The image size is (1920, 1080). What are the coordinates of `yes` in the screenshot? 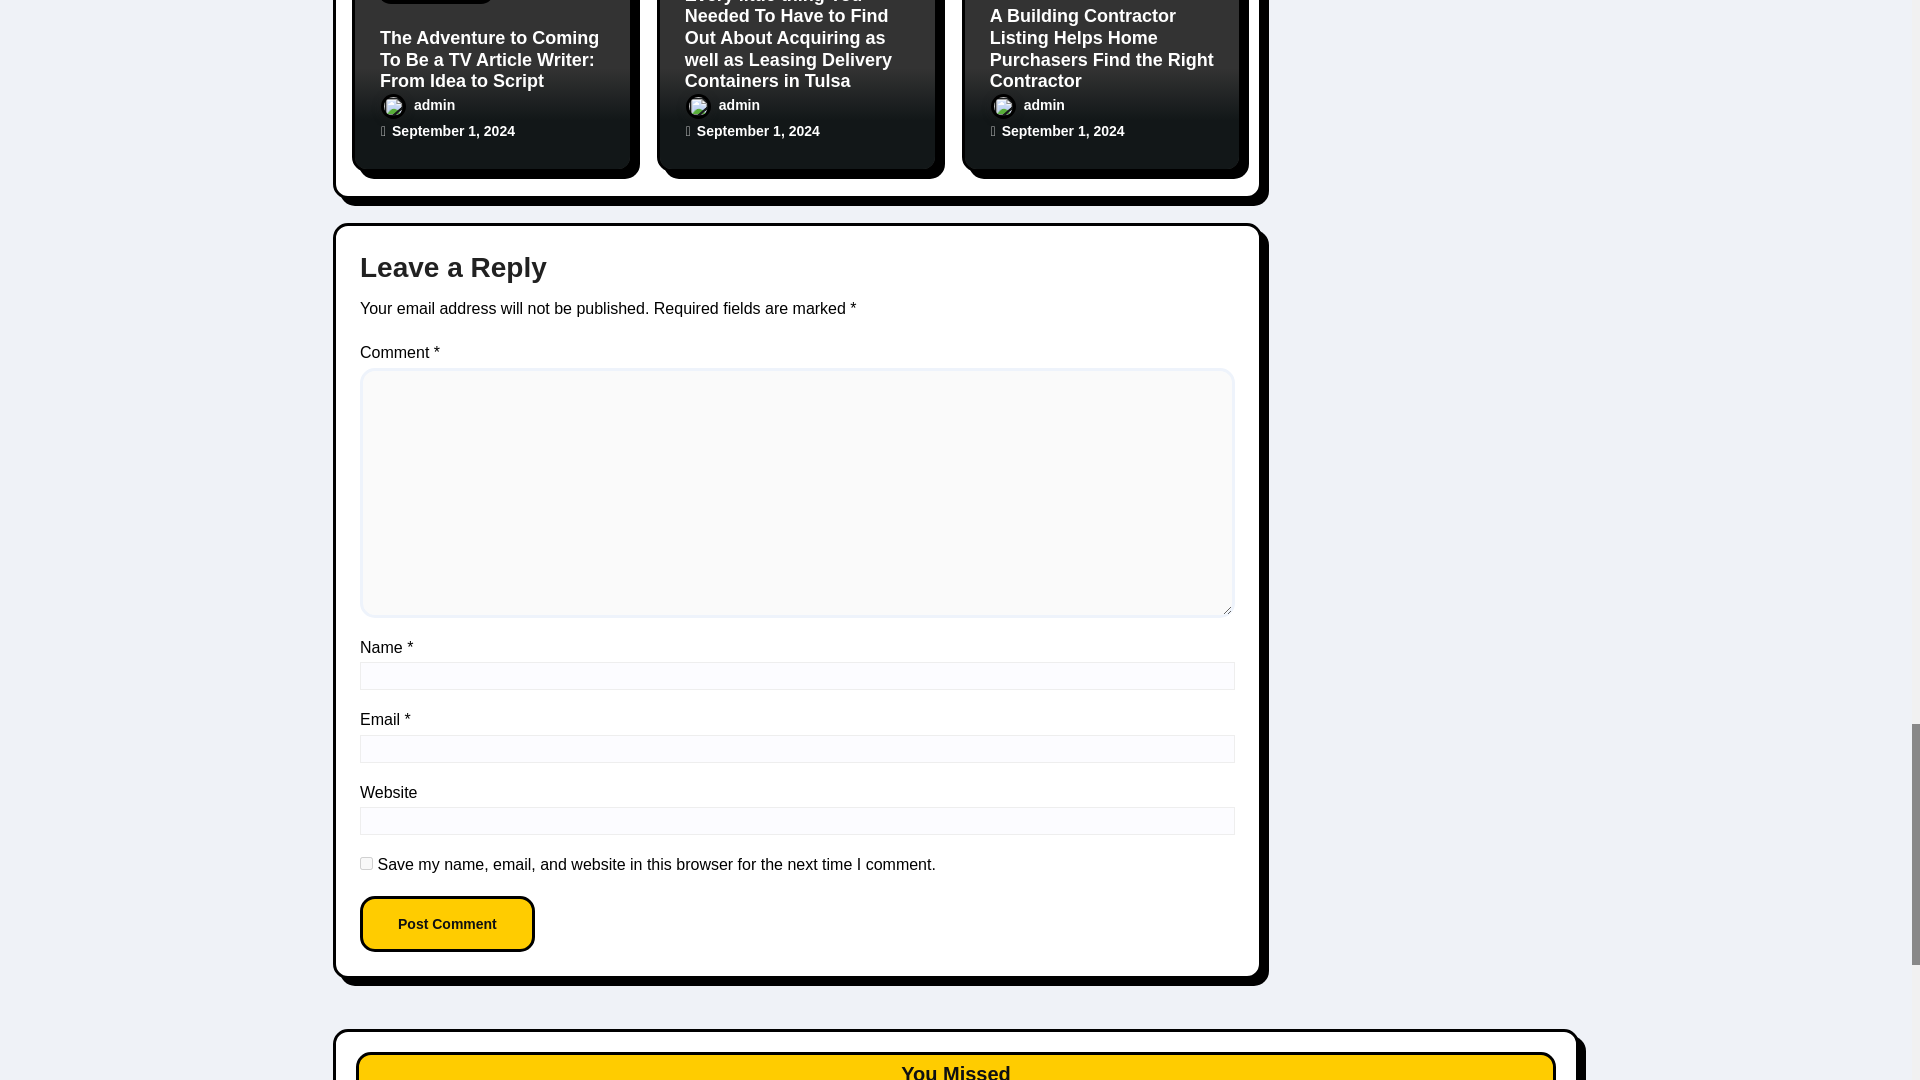 It's located at (366, 864).